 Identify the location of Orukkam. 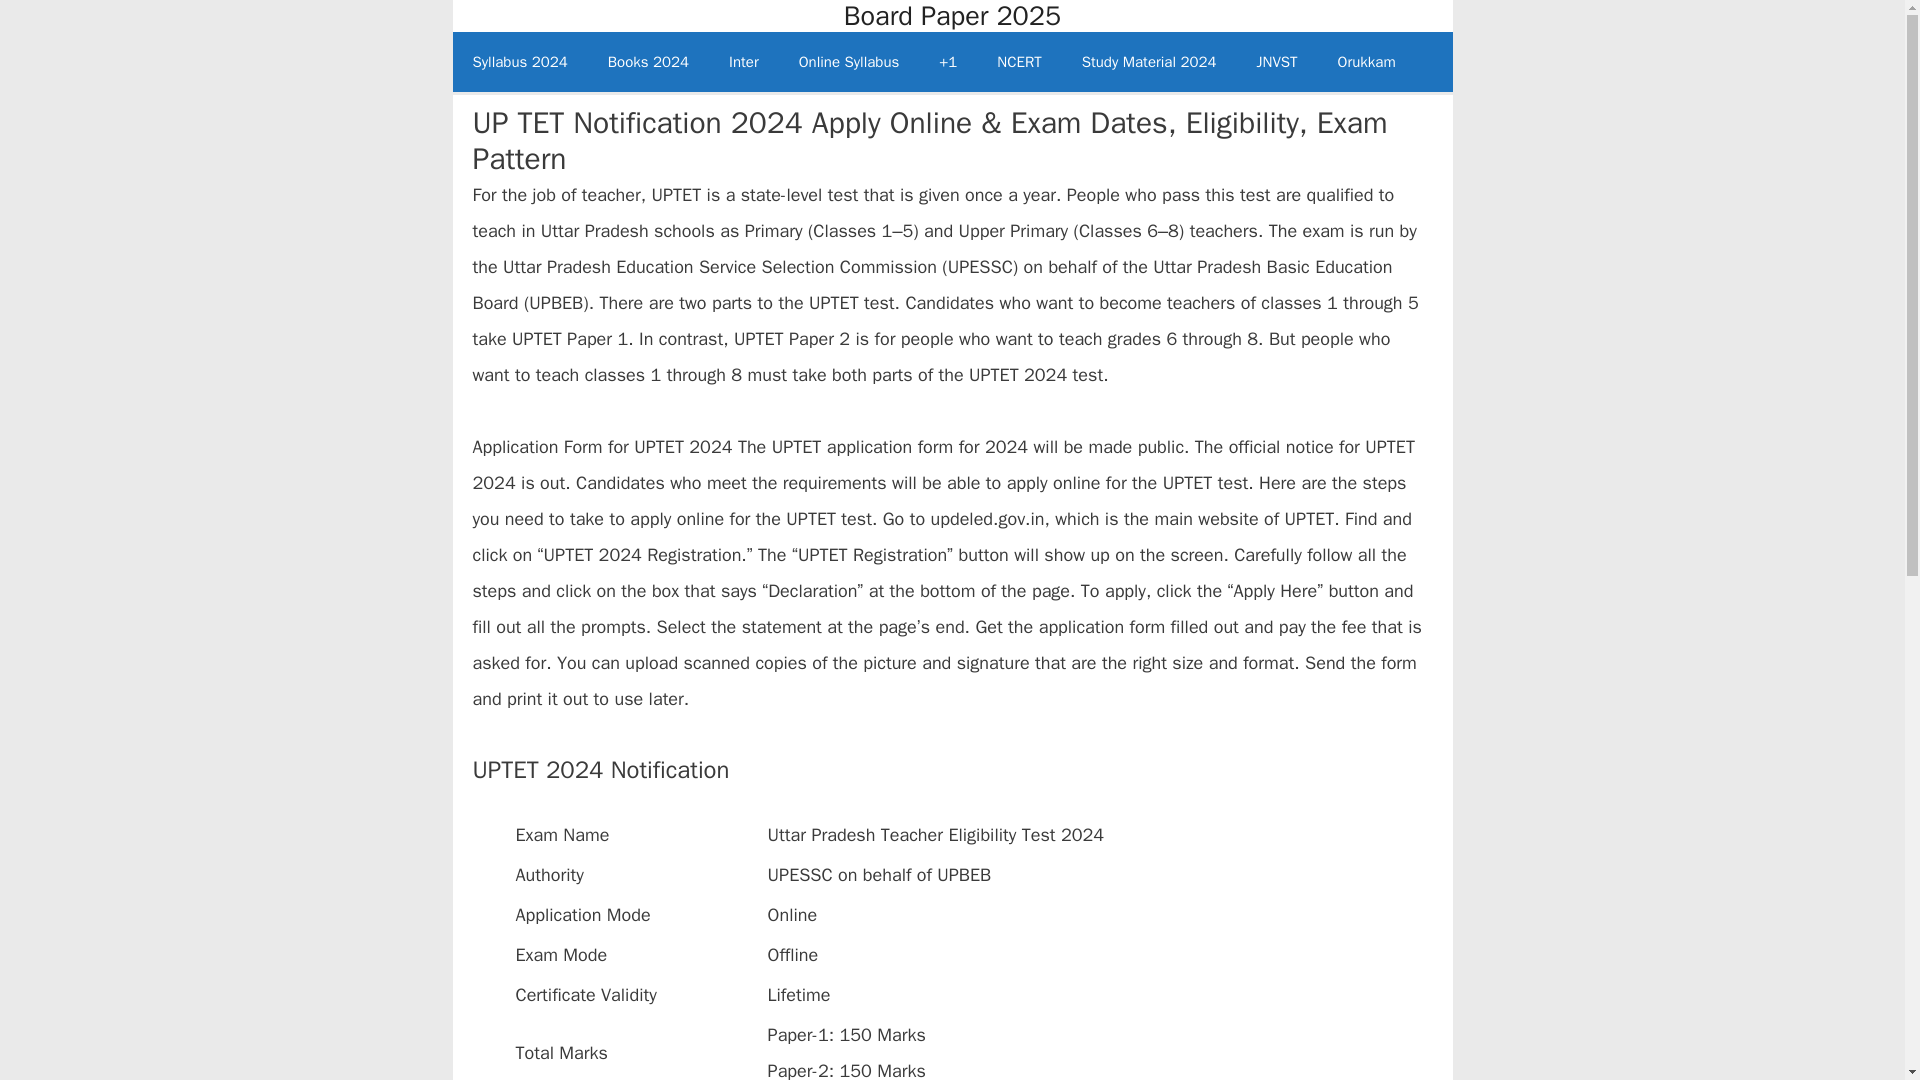
(1366, 62).